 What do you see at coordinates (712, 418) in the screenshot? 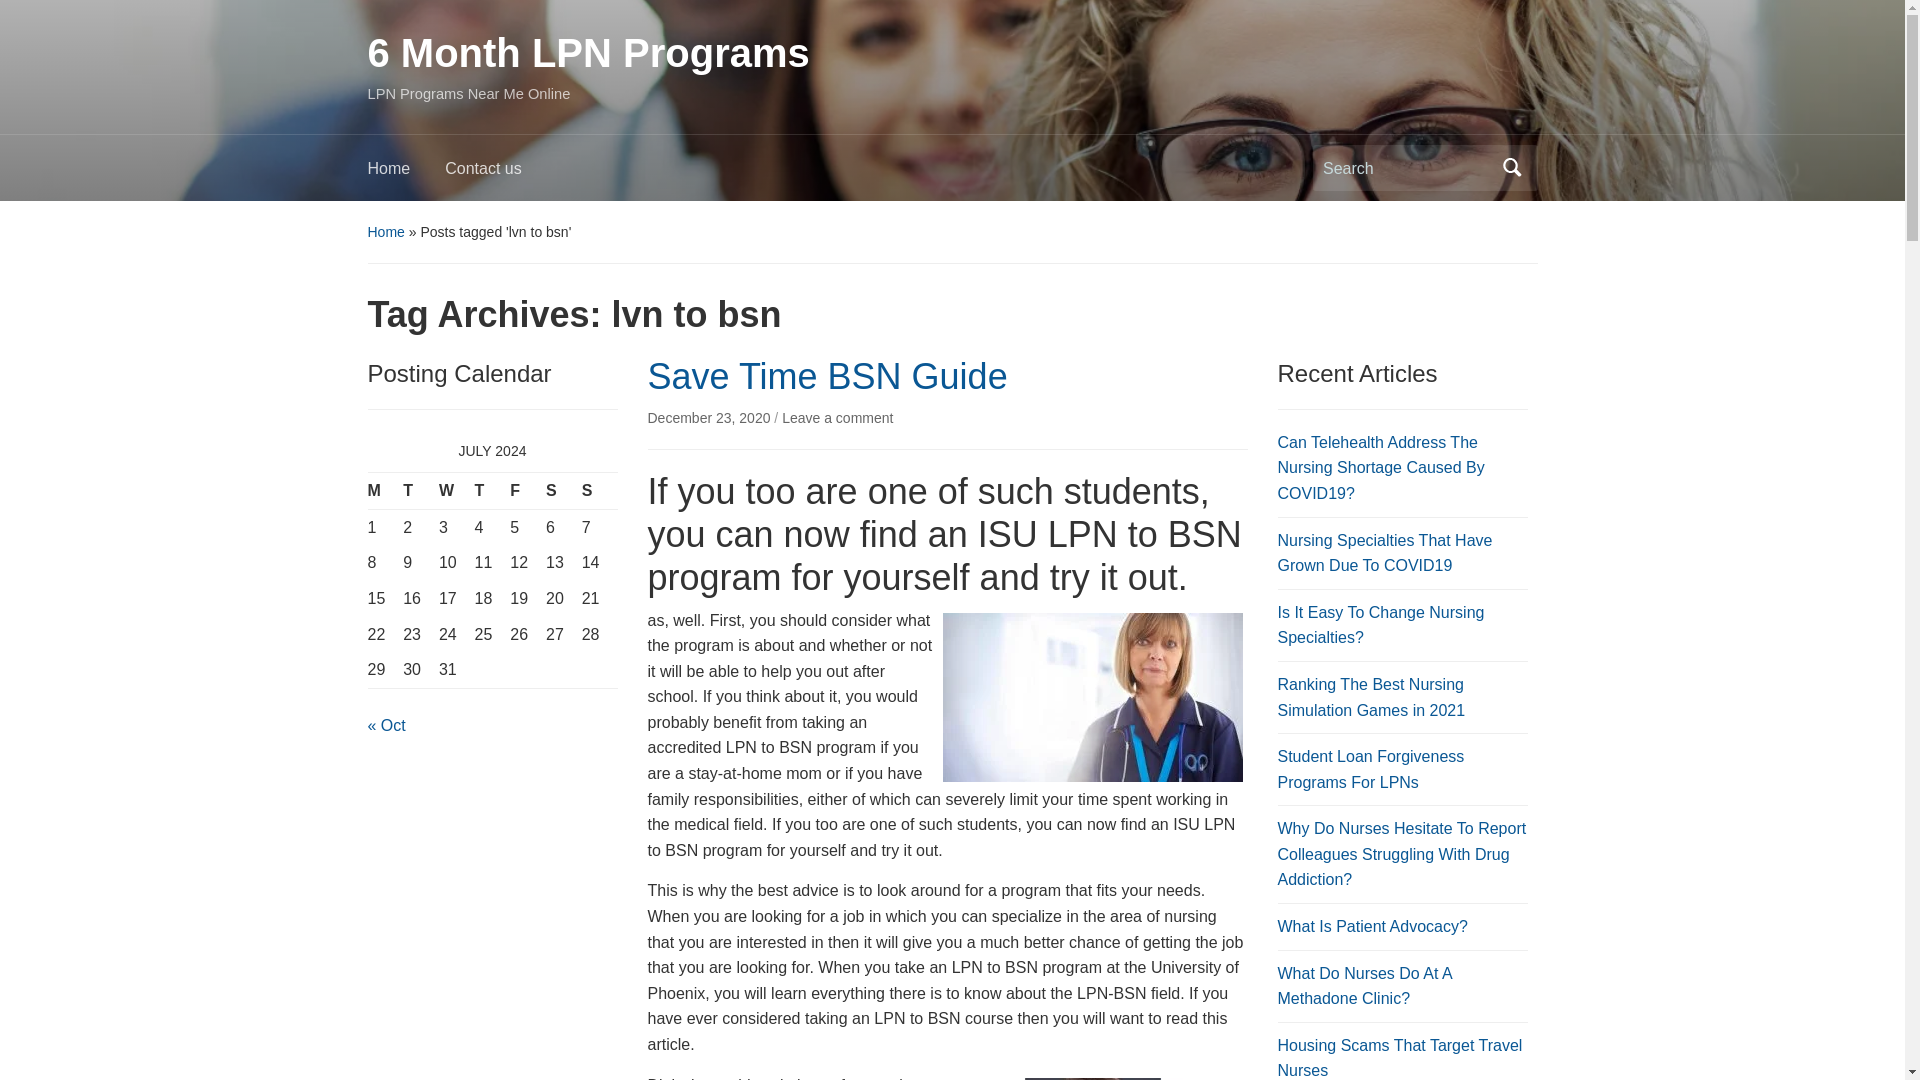
I see `Permanent Link to Save Time BSN Guide` at bounding box center [712, 418].